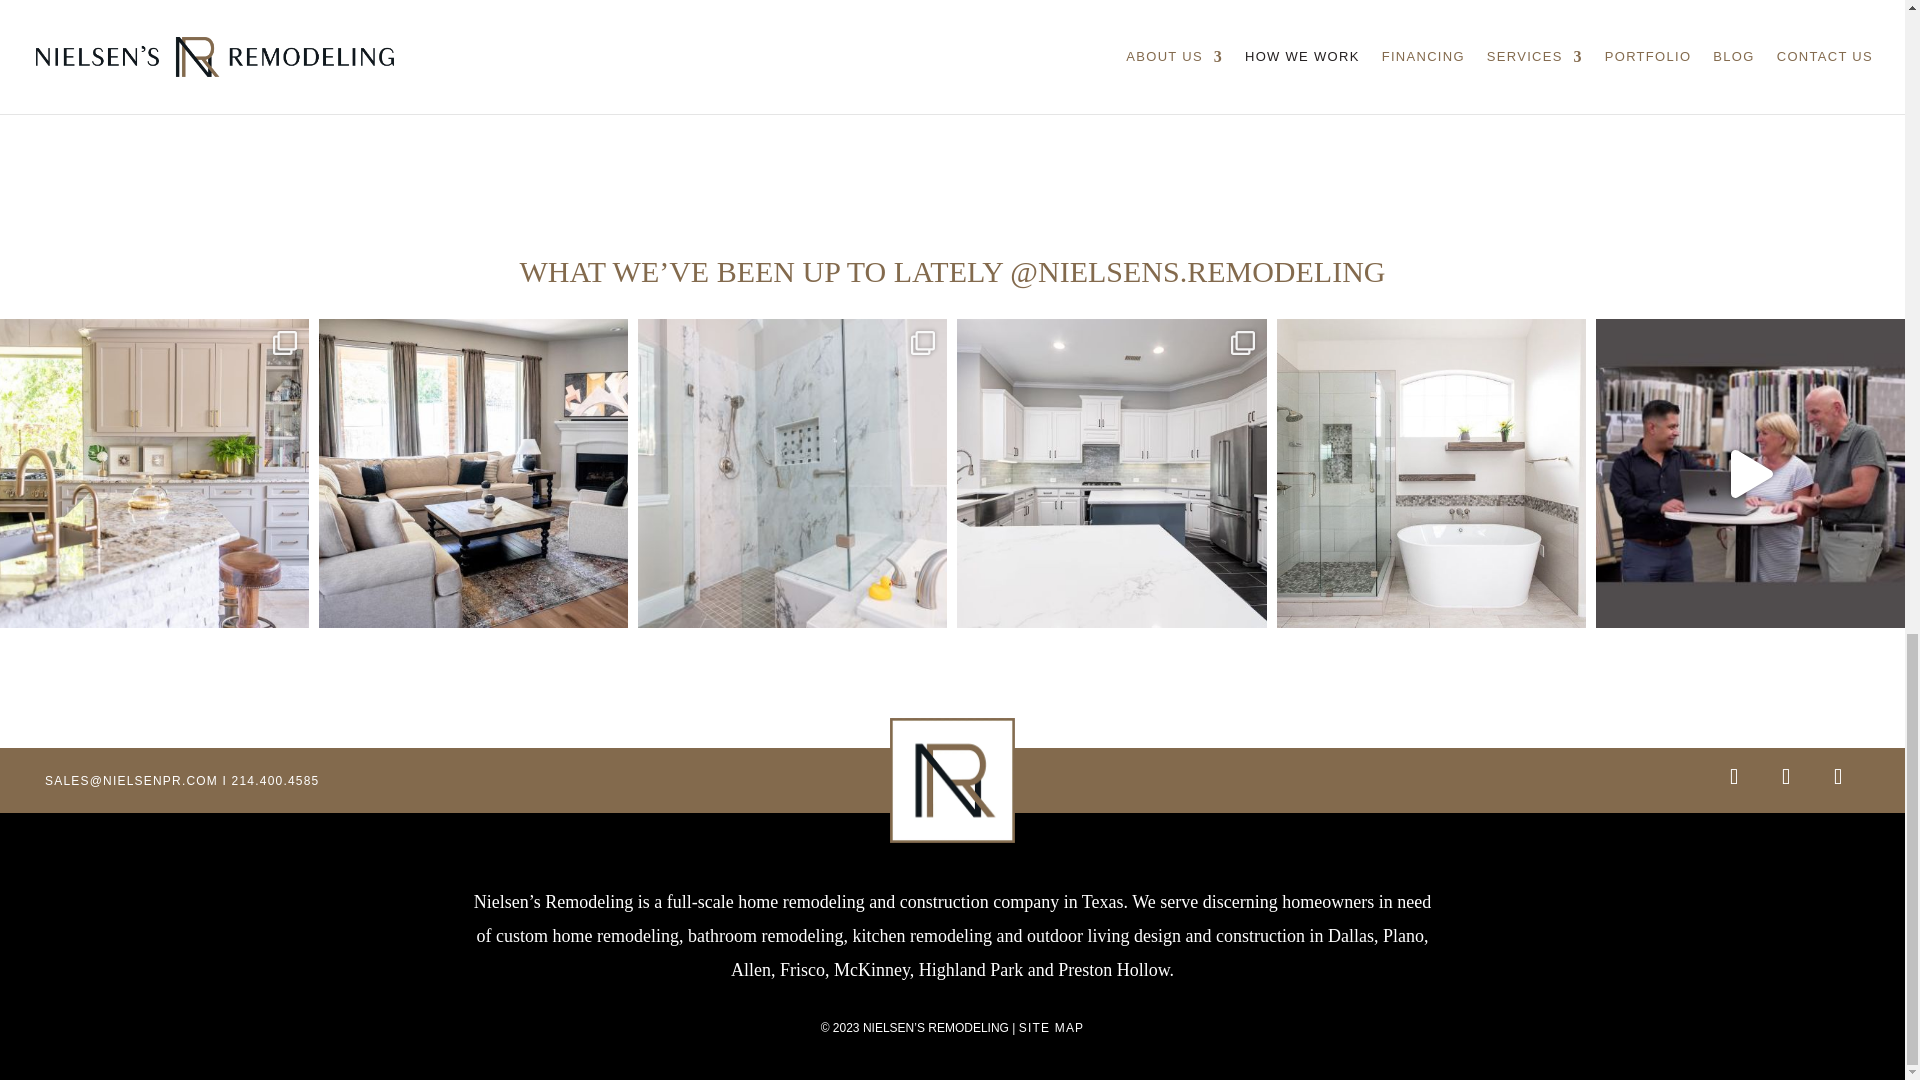 The height and width of the screenshot is (1080, 1920). Describe the element at coordinates (1838, 776) in the screenshot. I see `Follow on Facebook` at that location.